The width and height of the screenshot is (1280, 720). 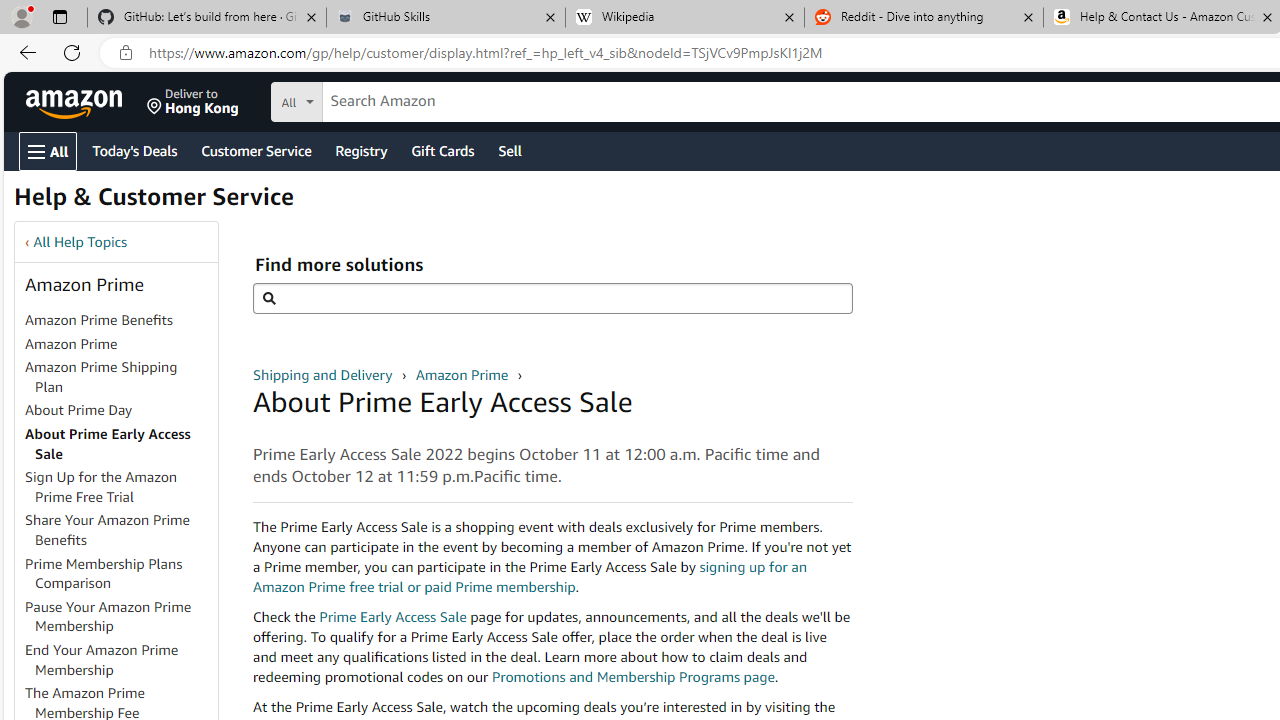 What do you see at coordinates (552, 298) in the screenshot?
I see `Find more solutions` at bounding box center [552, 298].